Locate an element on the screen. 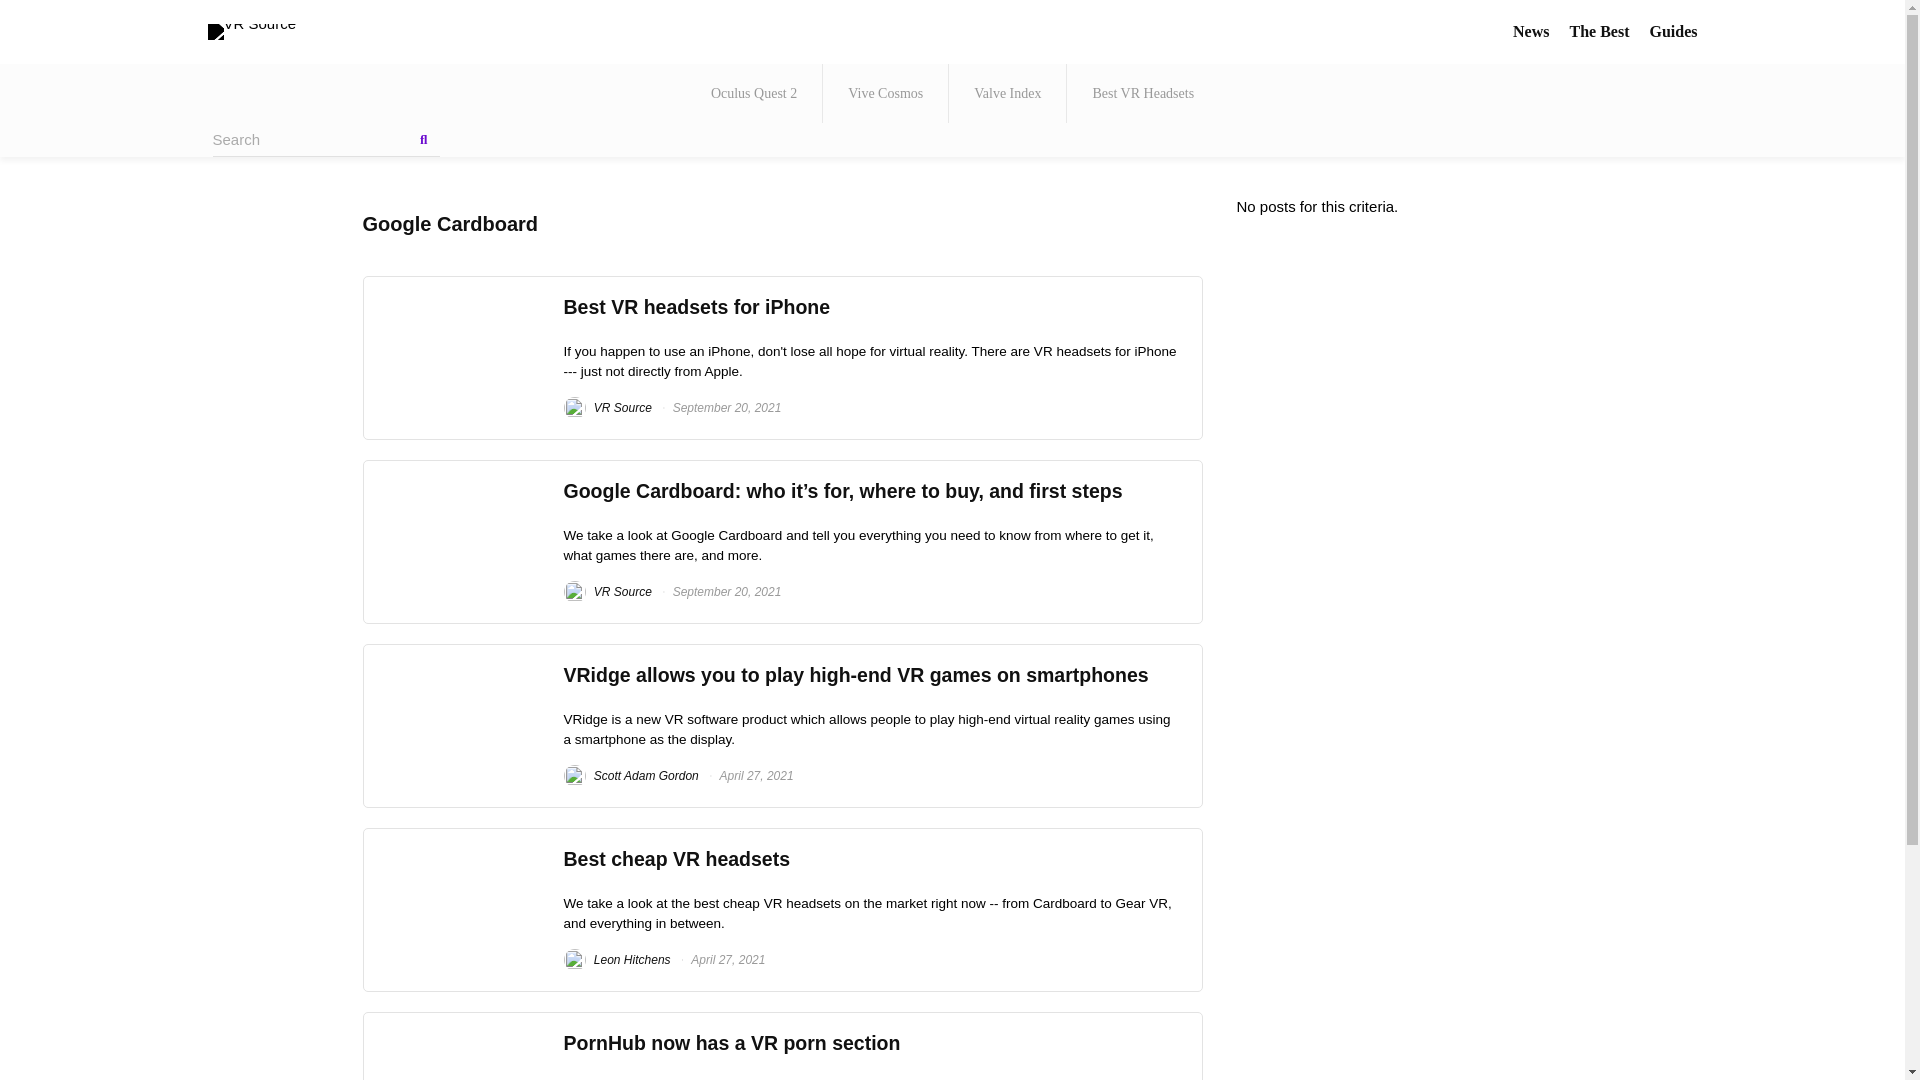 The height and width of the screenshot is (1080, 1920). PornHub now has a VR porn section is located at coordinates (732, 1043).